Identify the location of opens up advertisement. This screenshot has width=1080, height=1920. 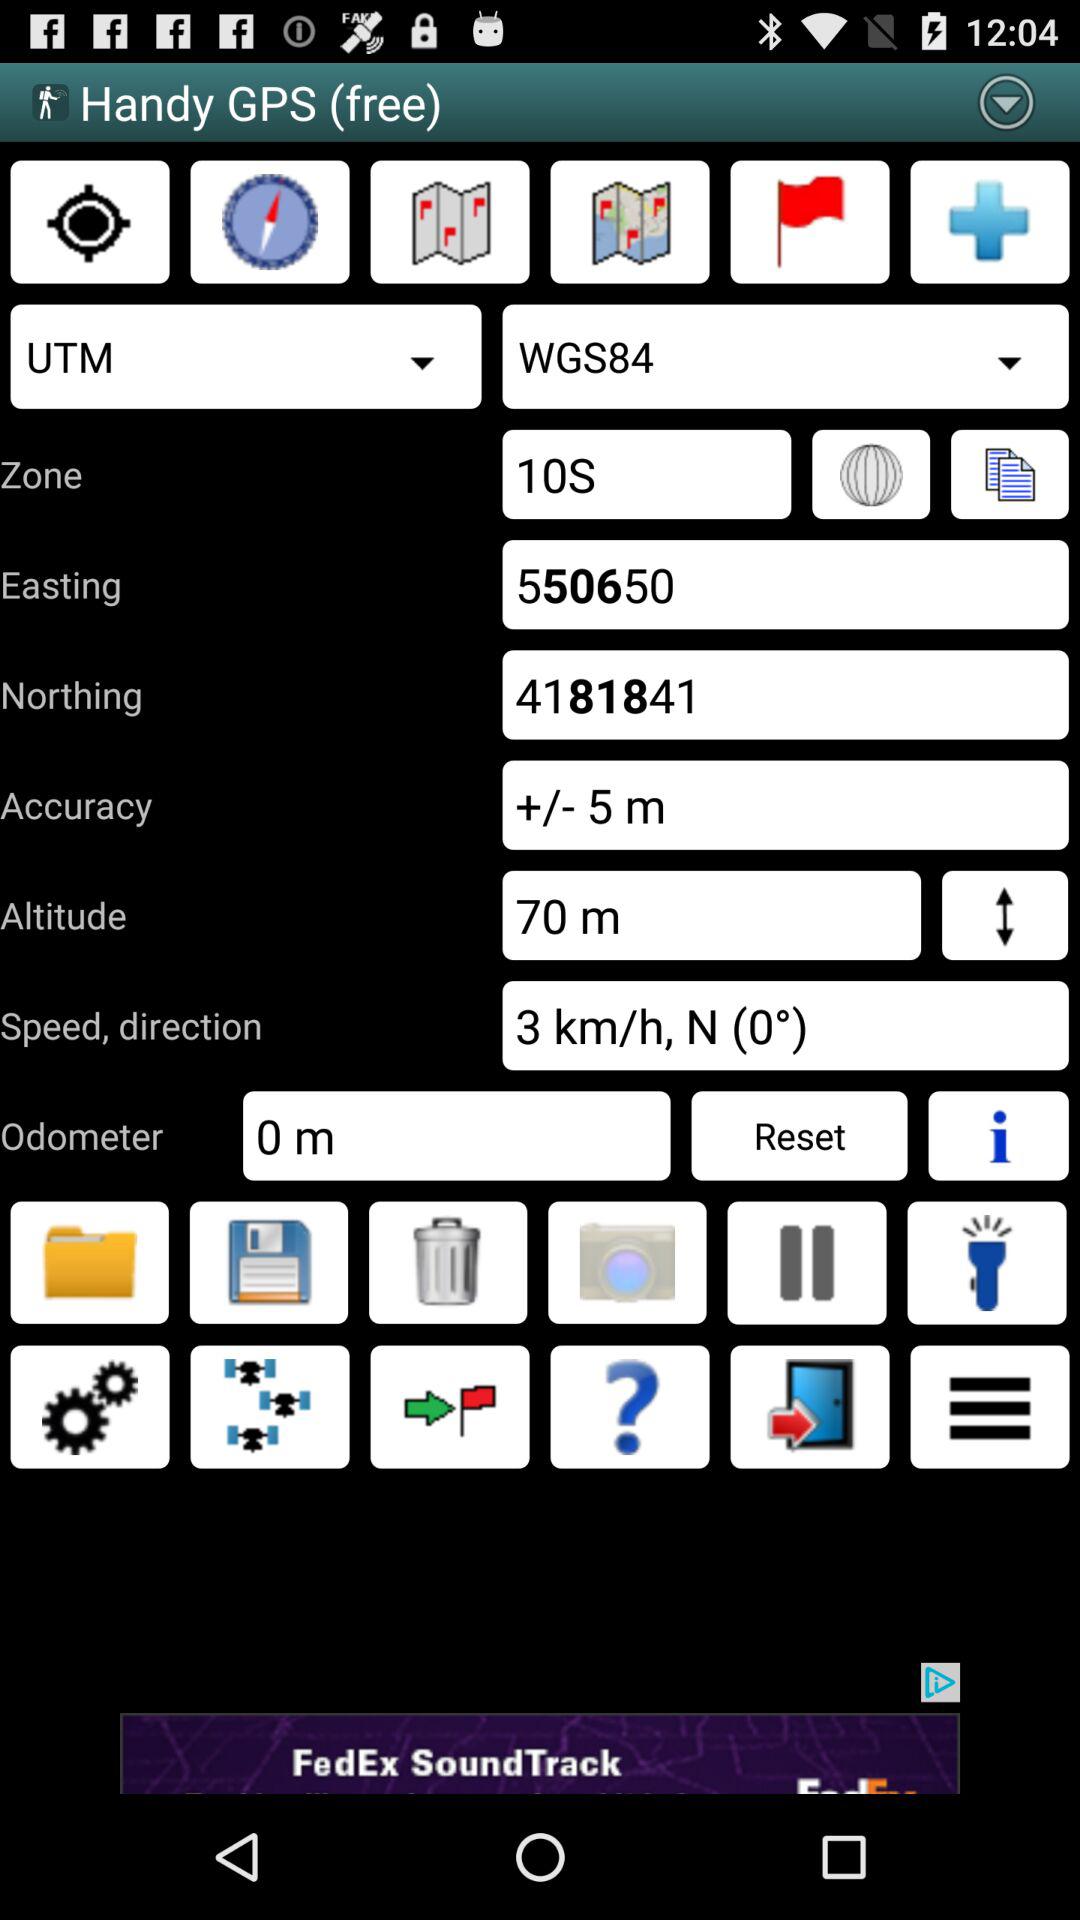
(540, 1728).